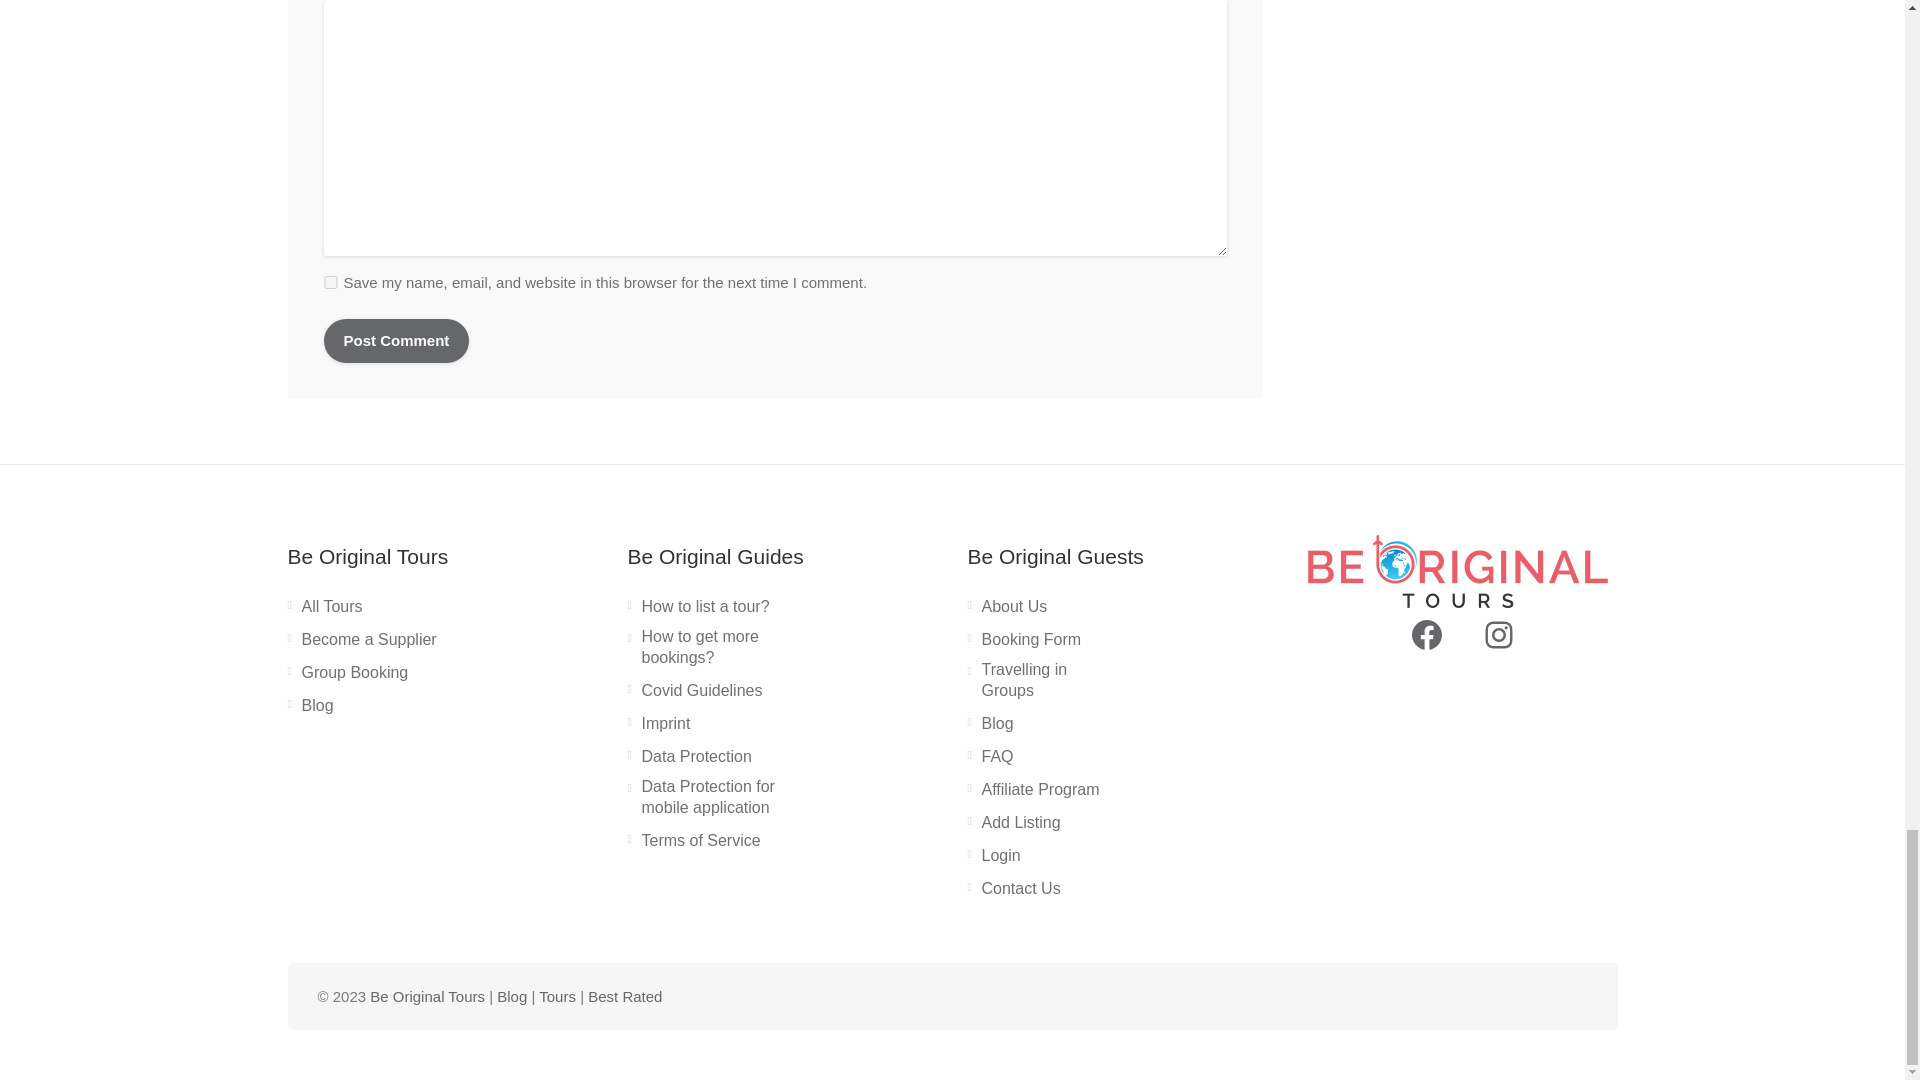 This screenshot has height=1080, width=1920. I want to click on Group Booking, so click(348, 677).